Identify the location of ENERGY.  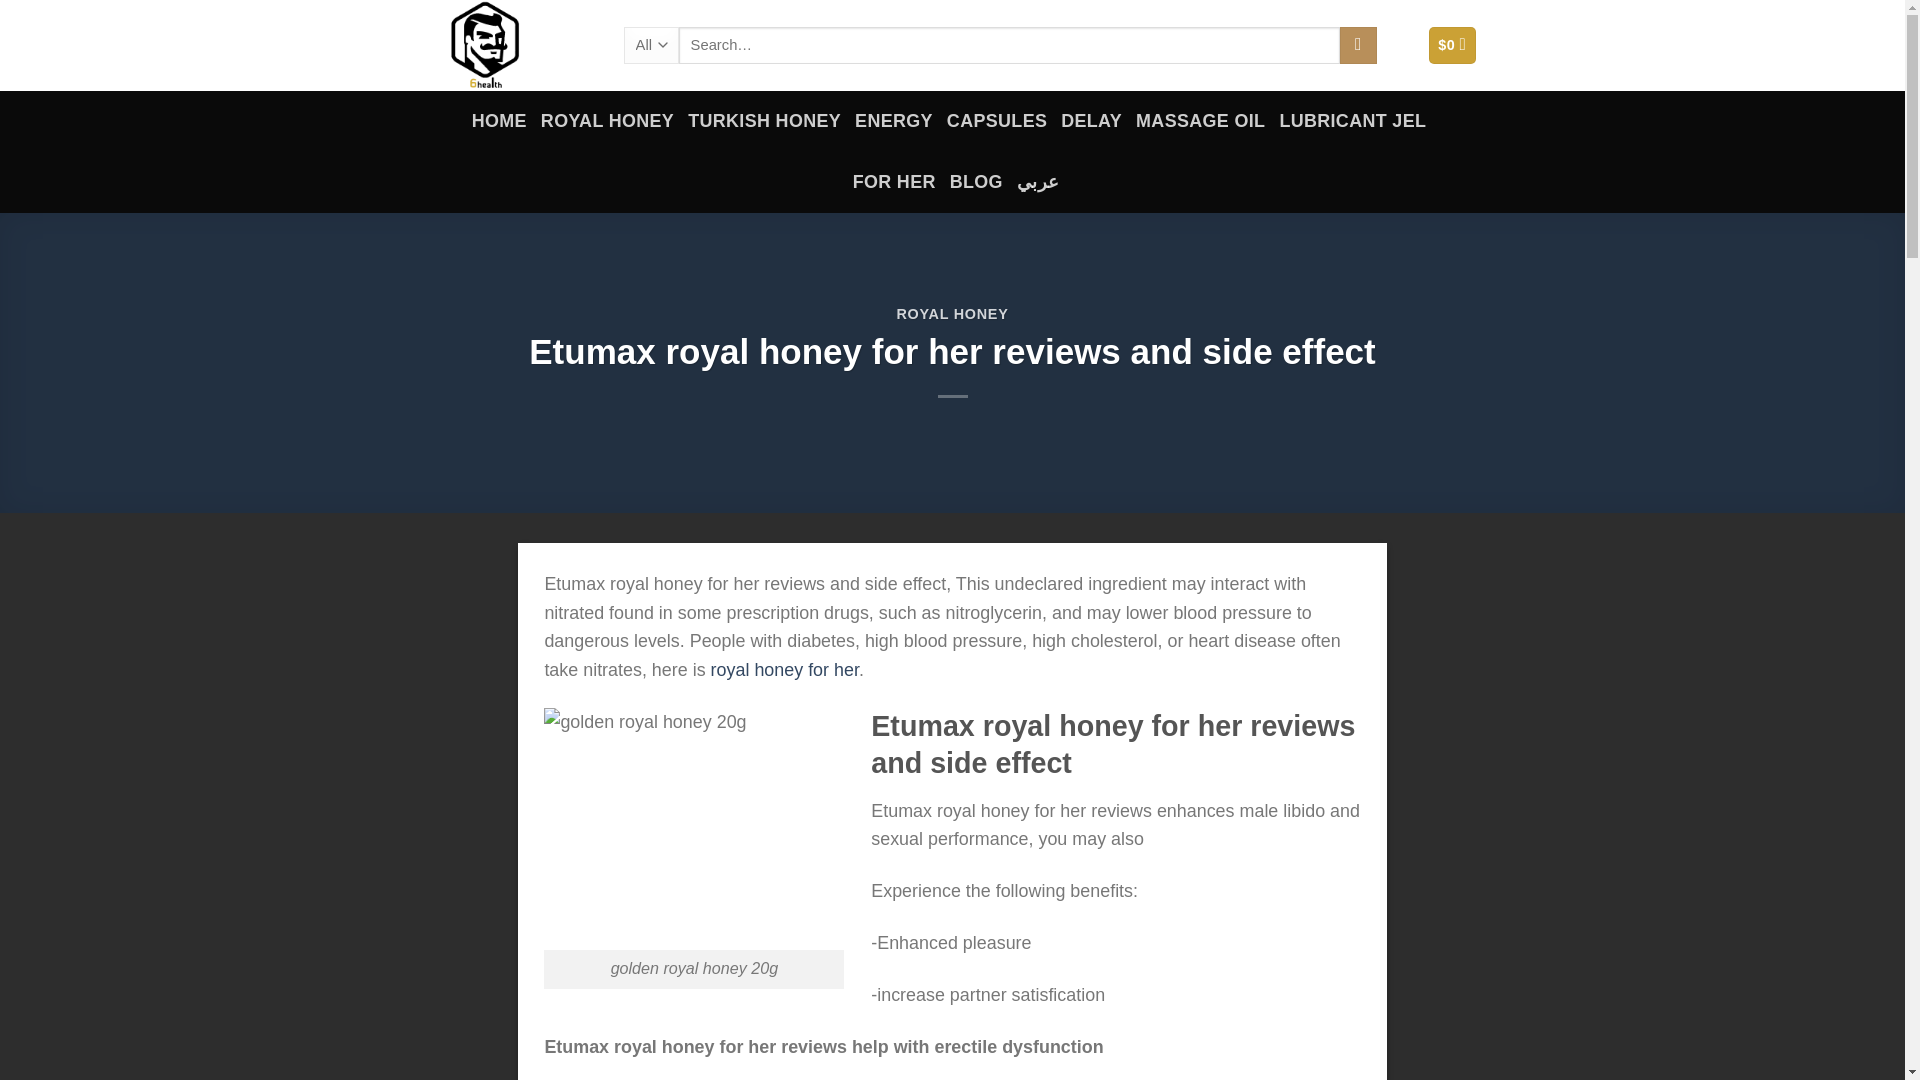
(894, 121).